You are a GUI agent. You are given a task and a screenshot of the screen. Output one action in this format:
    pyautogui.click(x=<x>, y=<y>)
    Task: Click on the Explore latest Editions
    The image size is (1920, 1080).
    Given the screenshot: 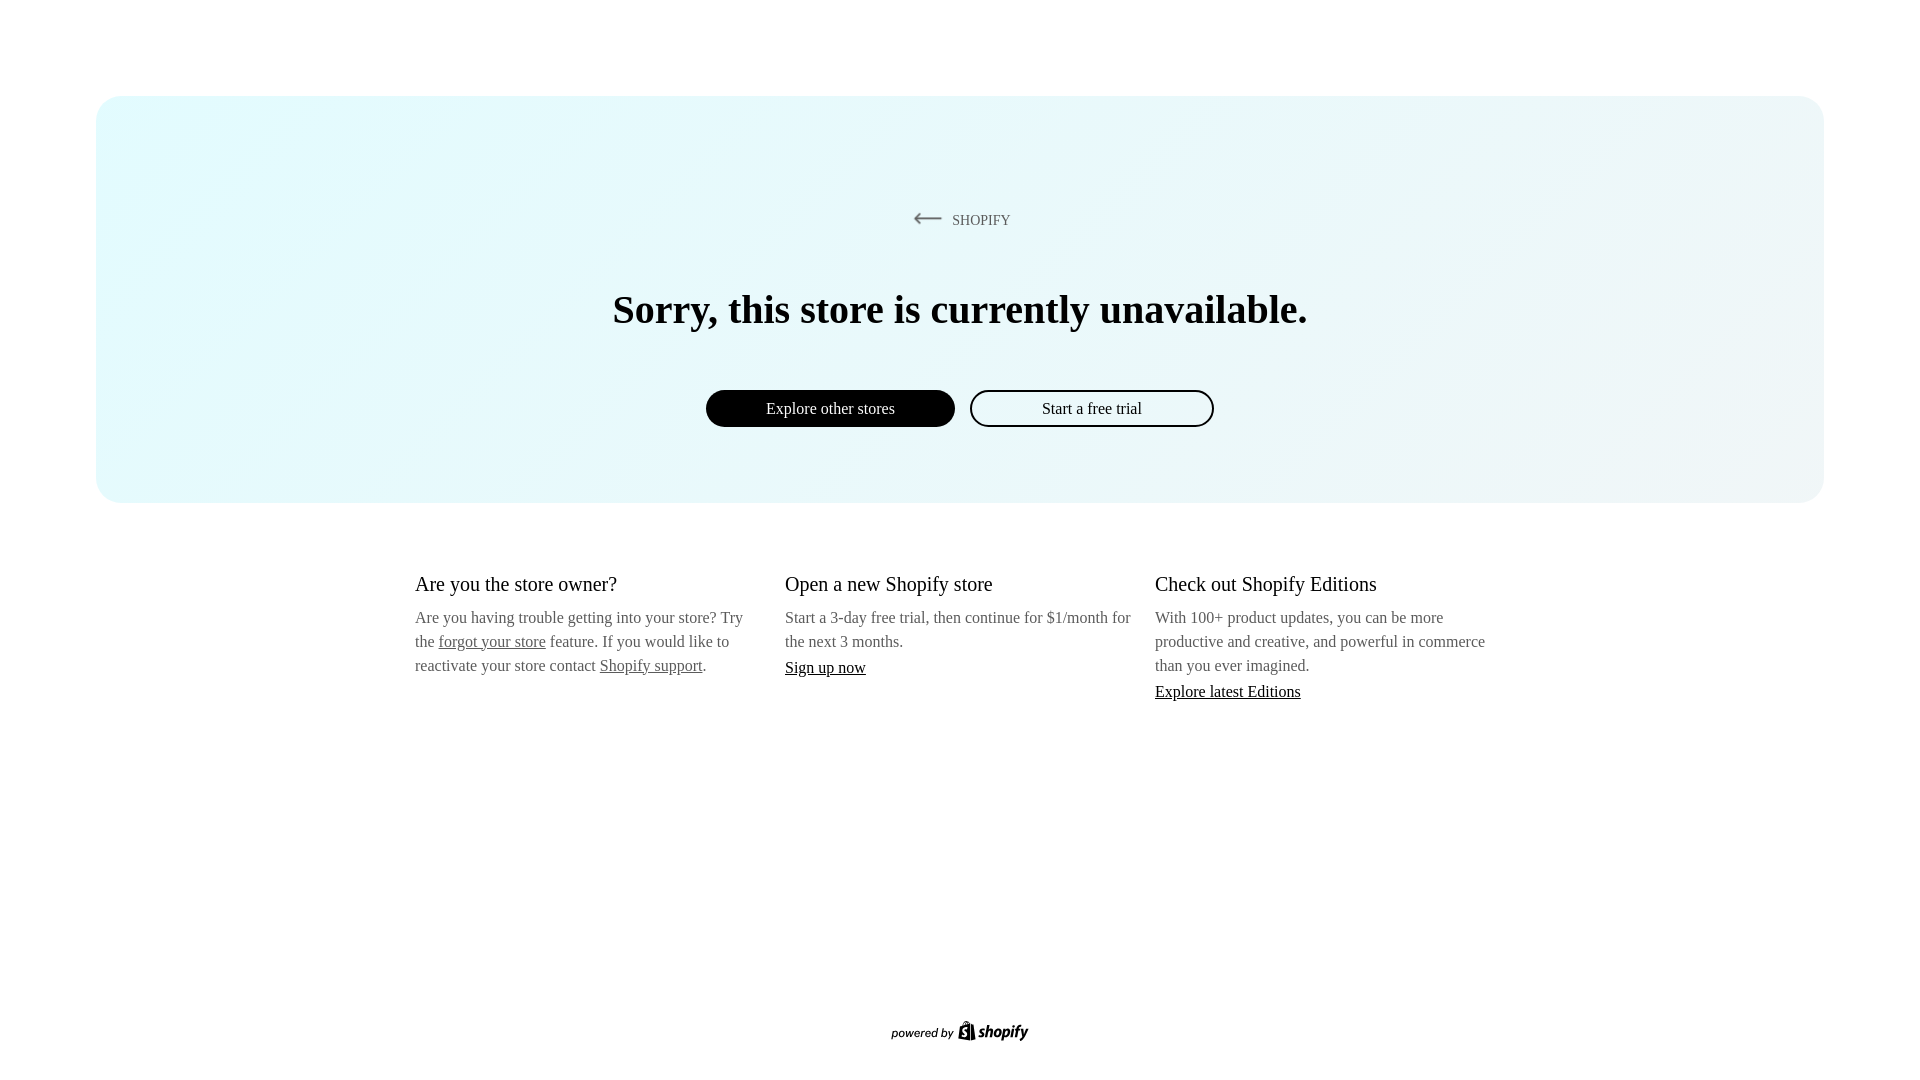 What is the action you would take?
    pyautogui.click(x=1228, y=690)
    